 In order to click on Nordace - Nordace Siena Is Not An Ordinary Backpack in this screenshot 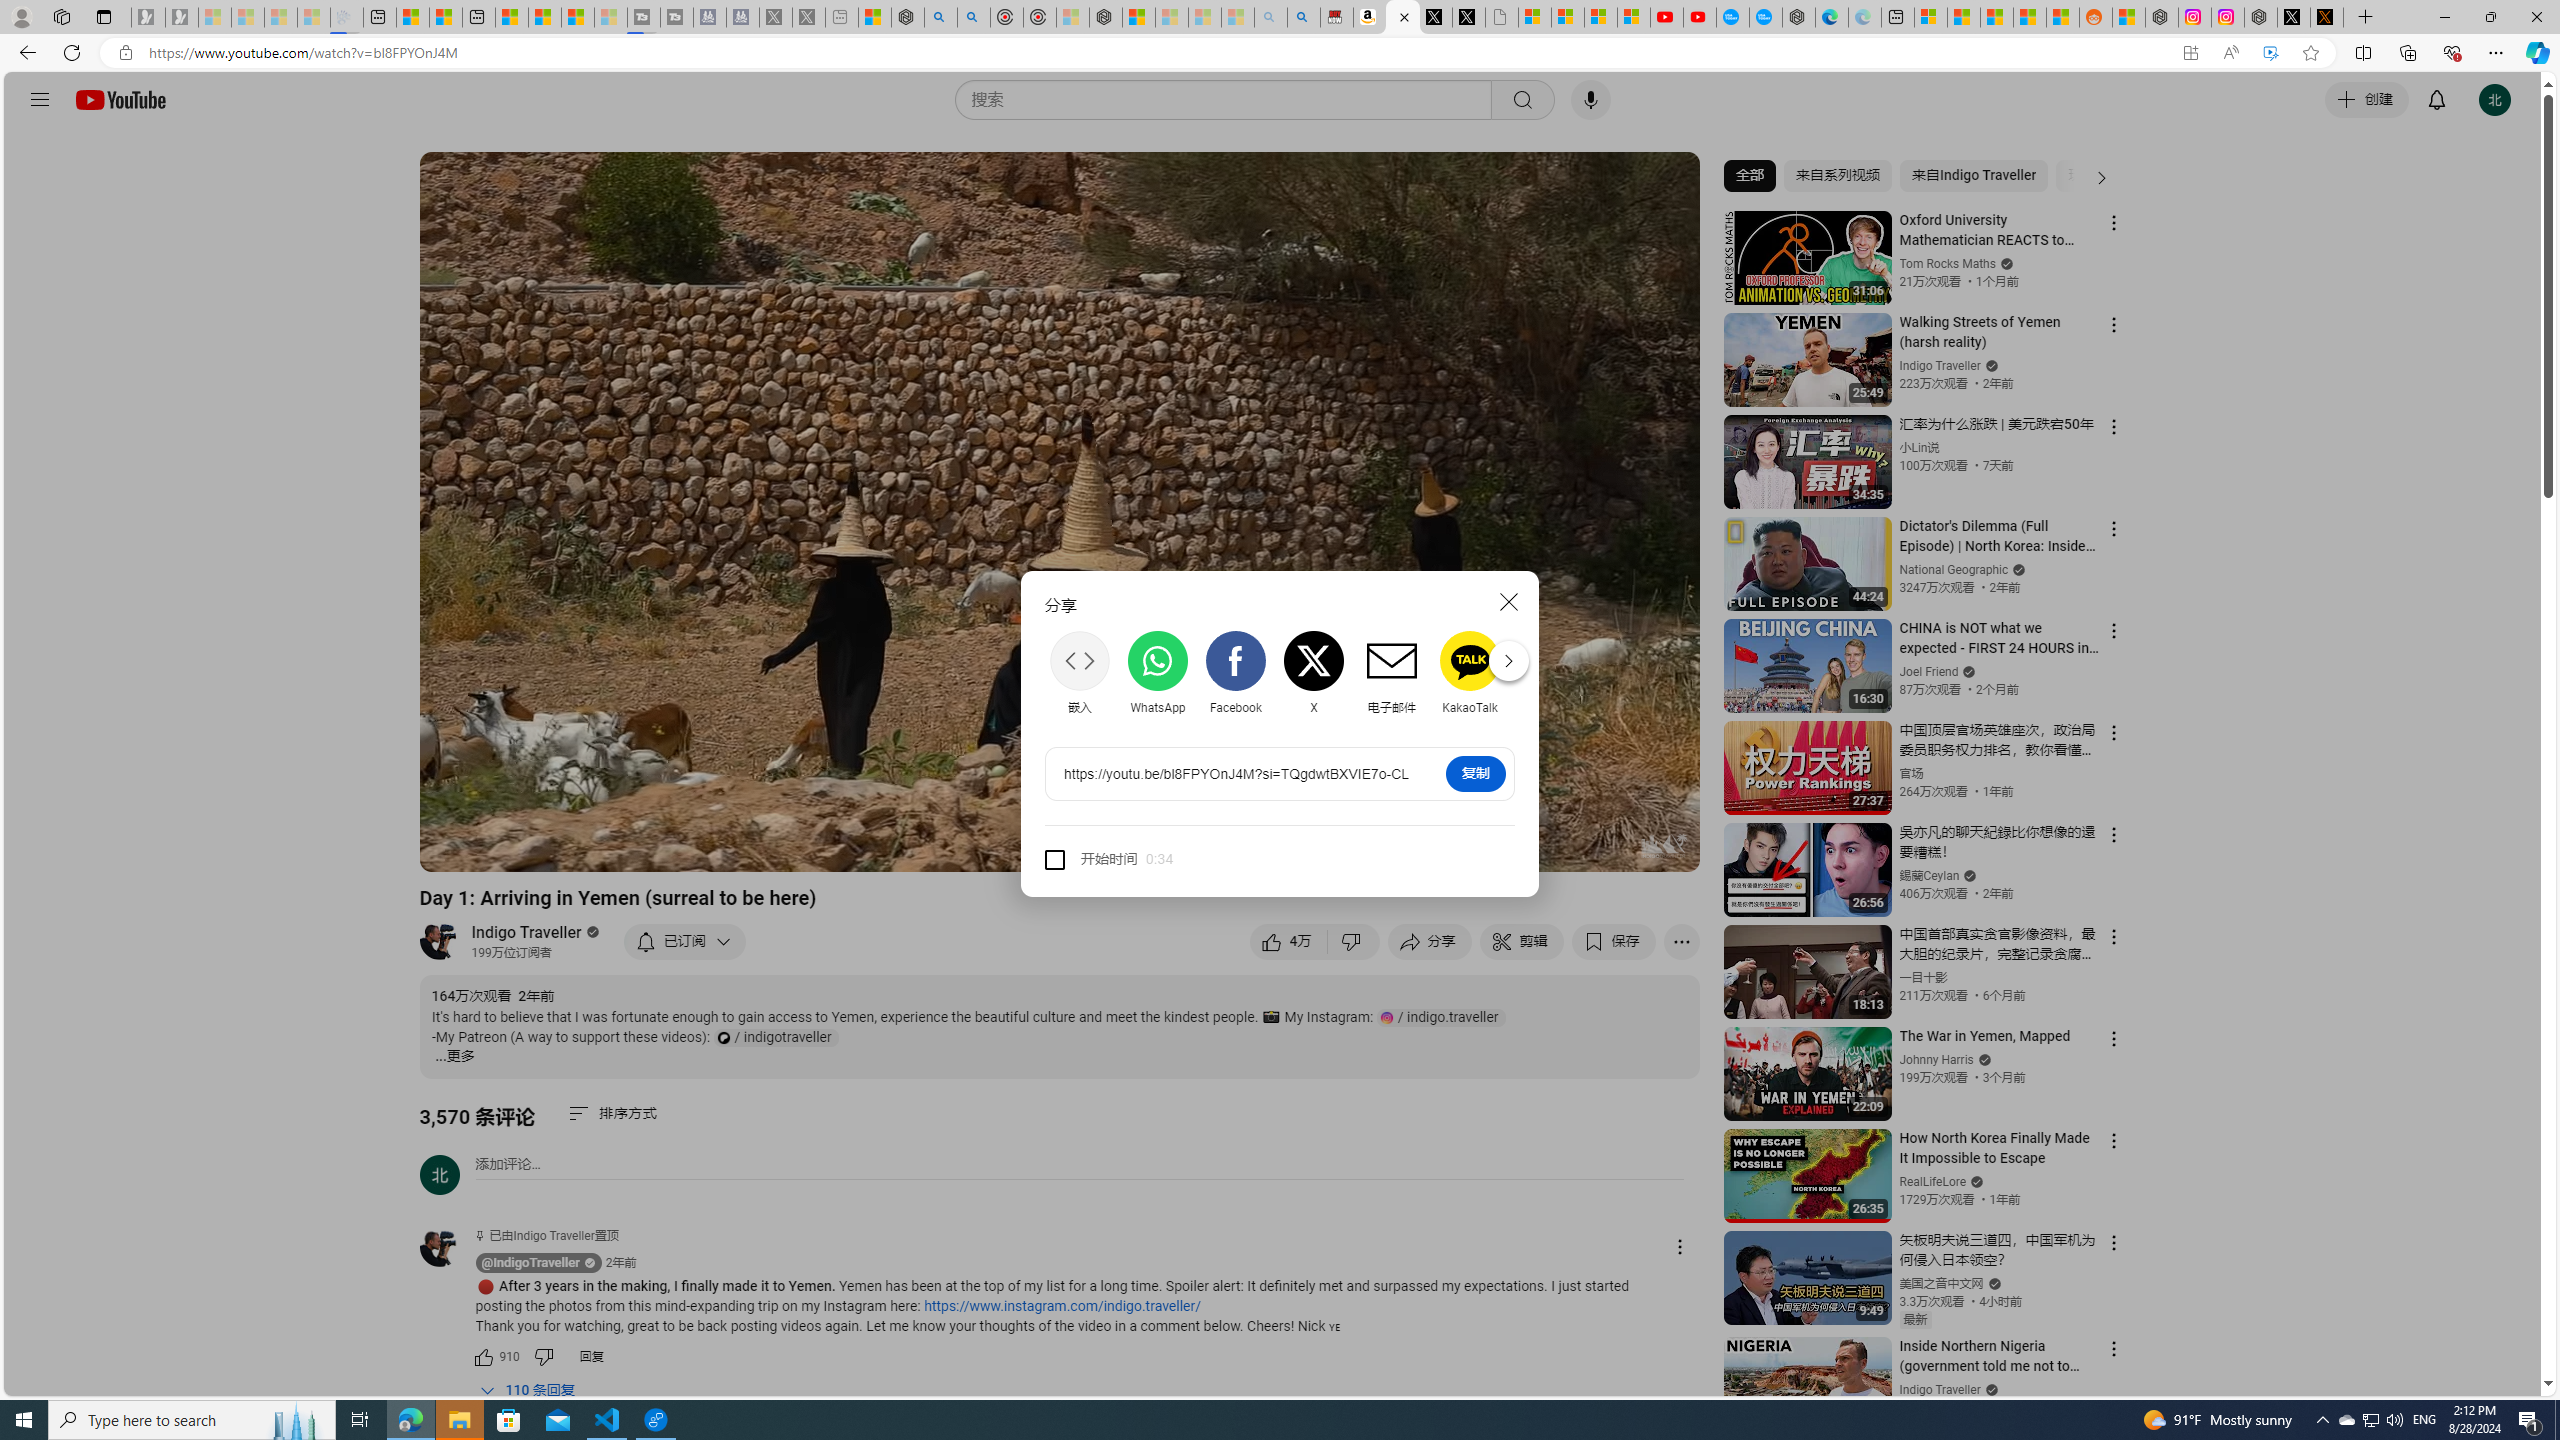, I will do `click(1106, 17)`.